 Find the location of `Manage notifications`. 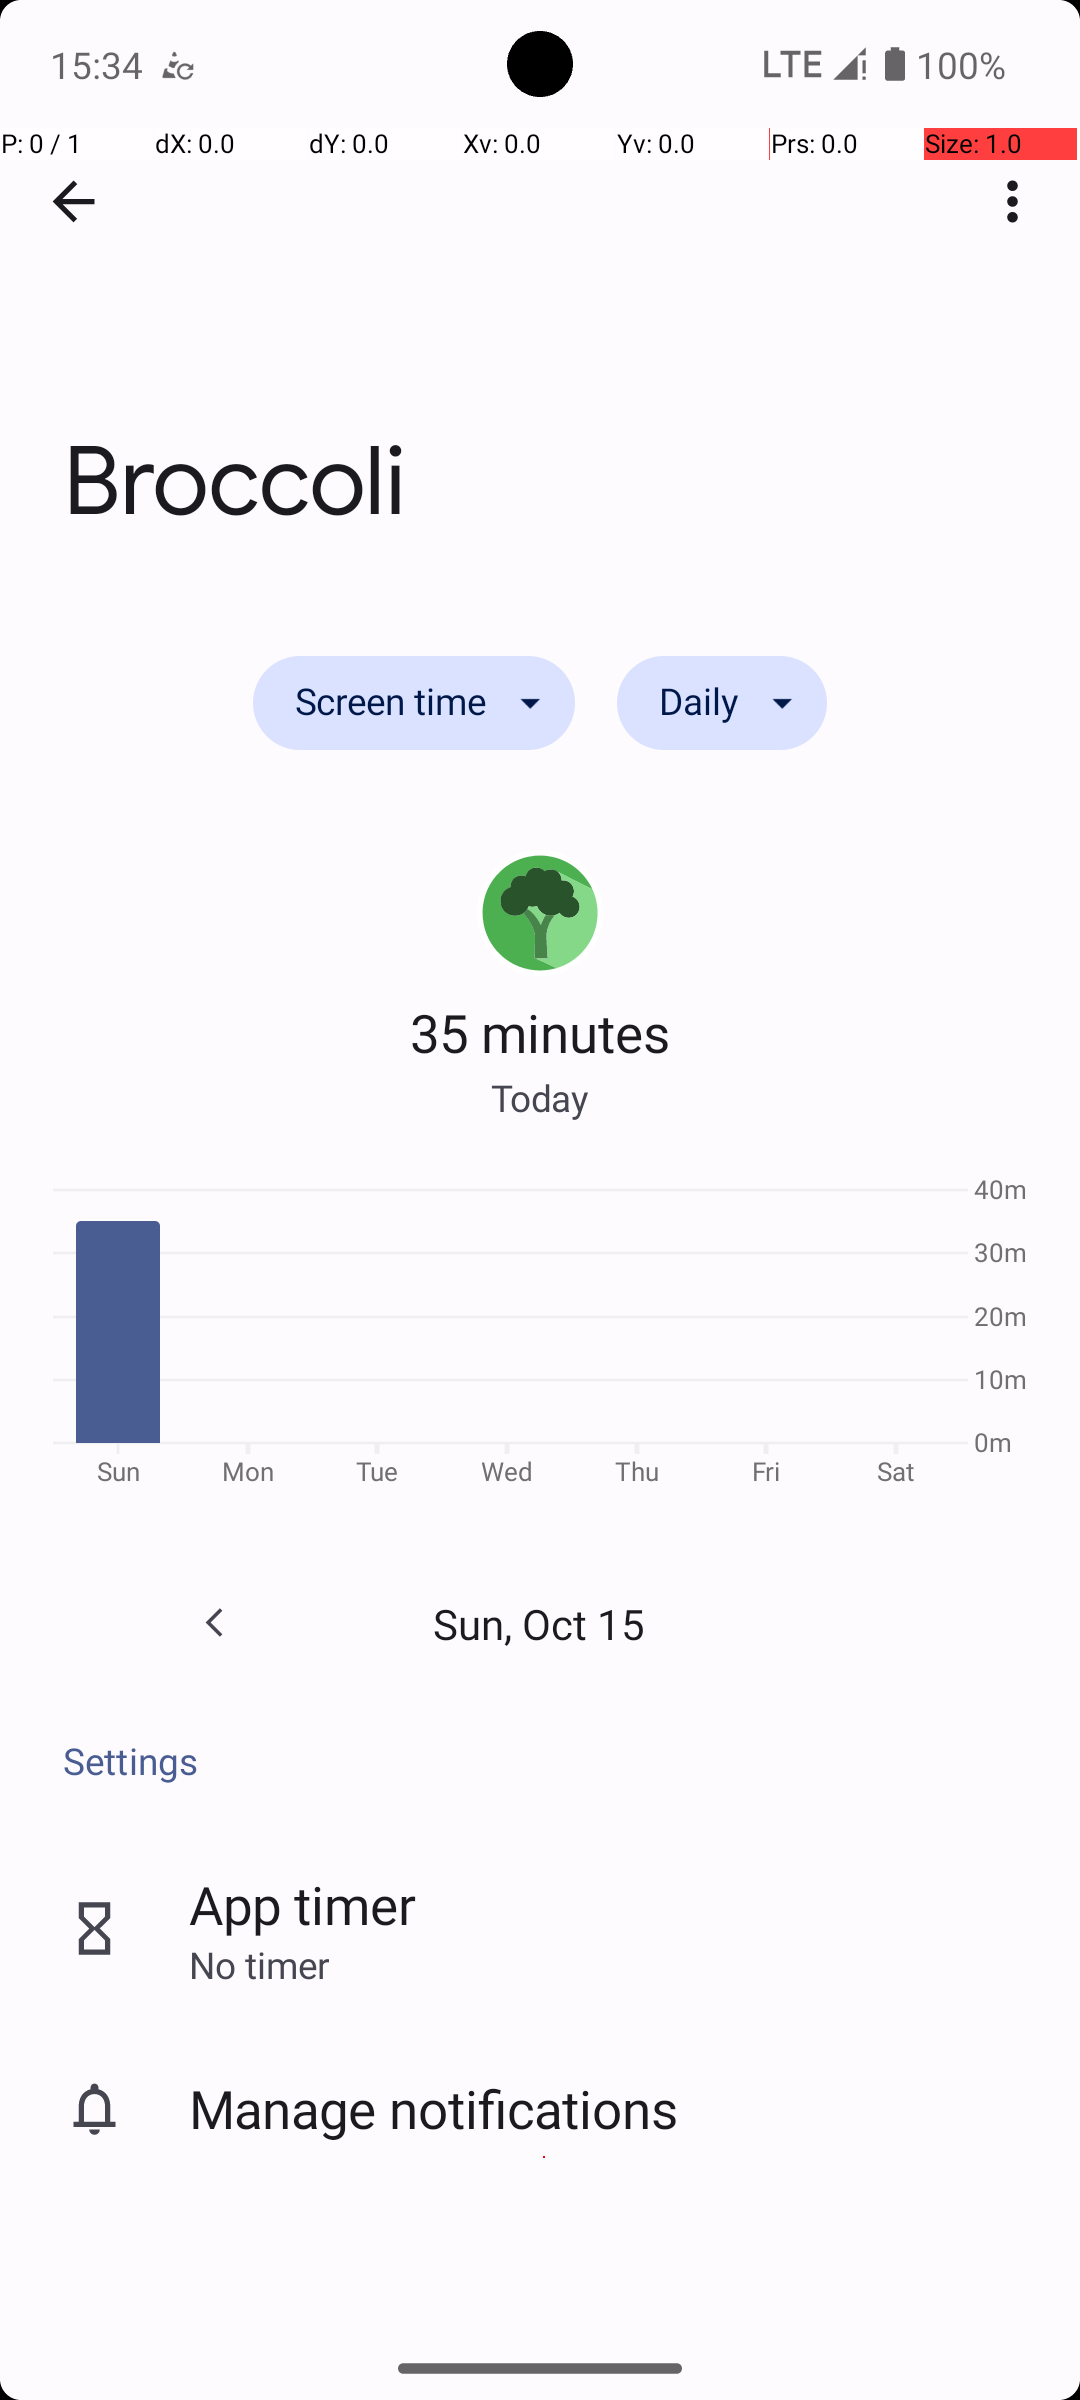

Manage notifications is located at coordinates (434, 2108).